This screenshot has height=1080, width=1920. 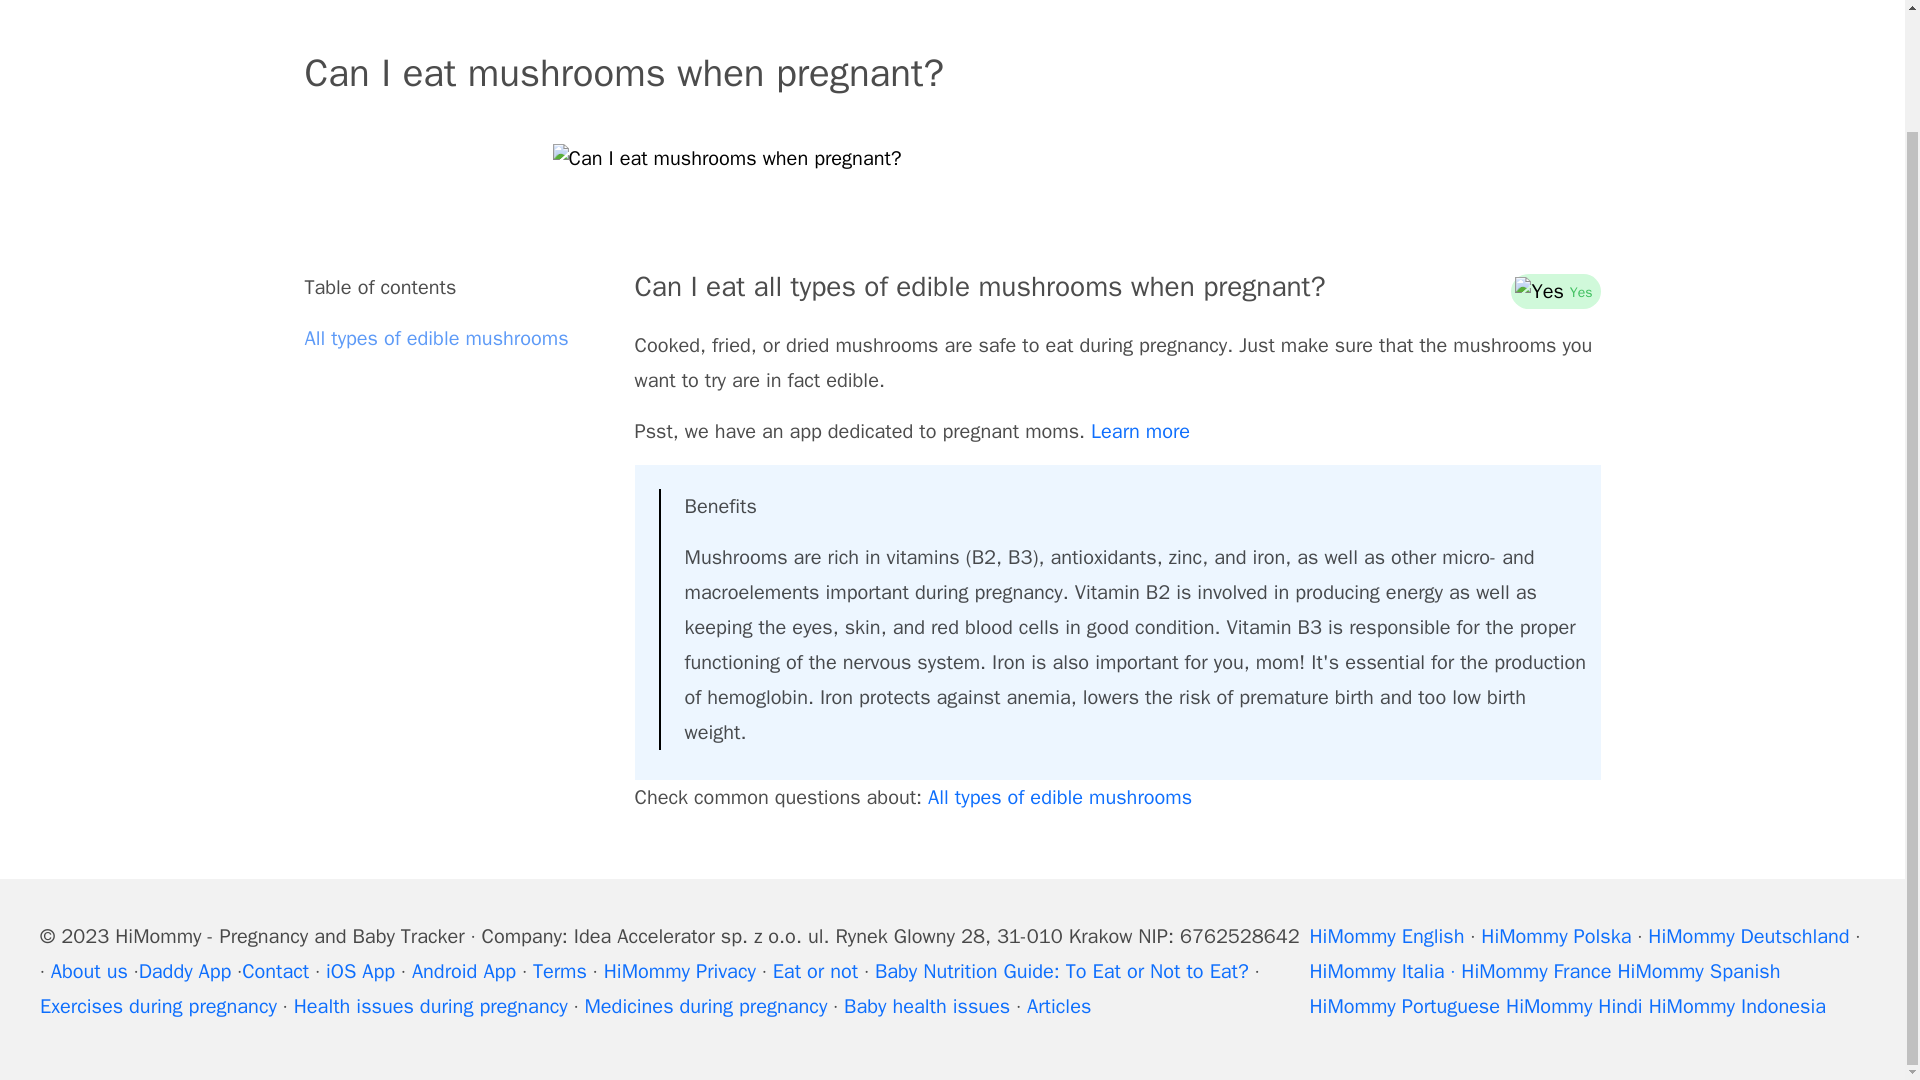 What do you see at coordinates (430, 1006) in the screenshot?
I see `Health issues during pregnancy` at bounding box center [430, 1006].